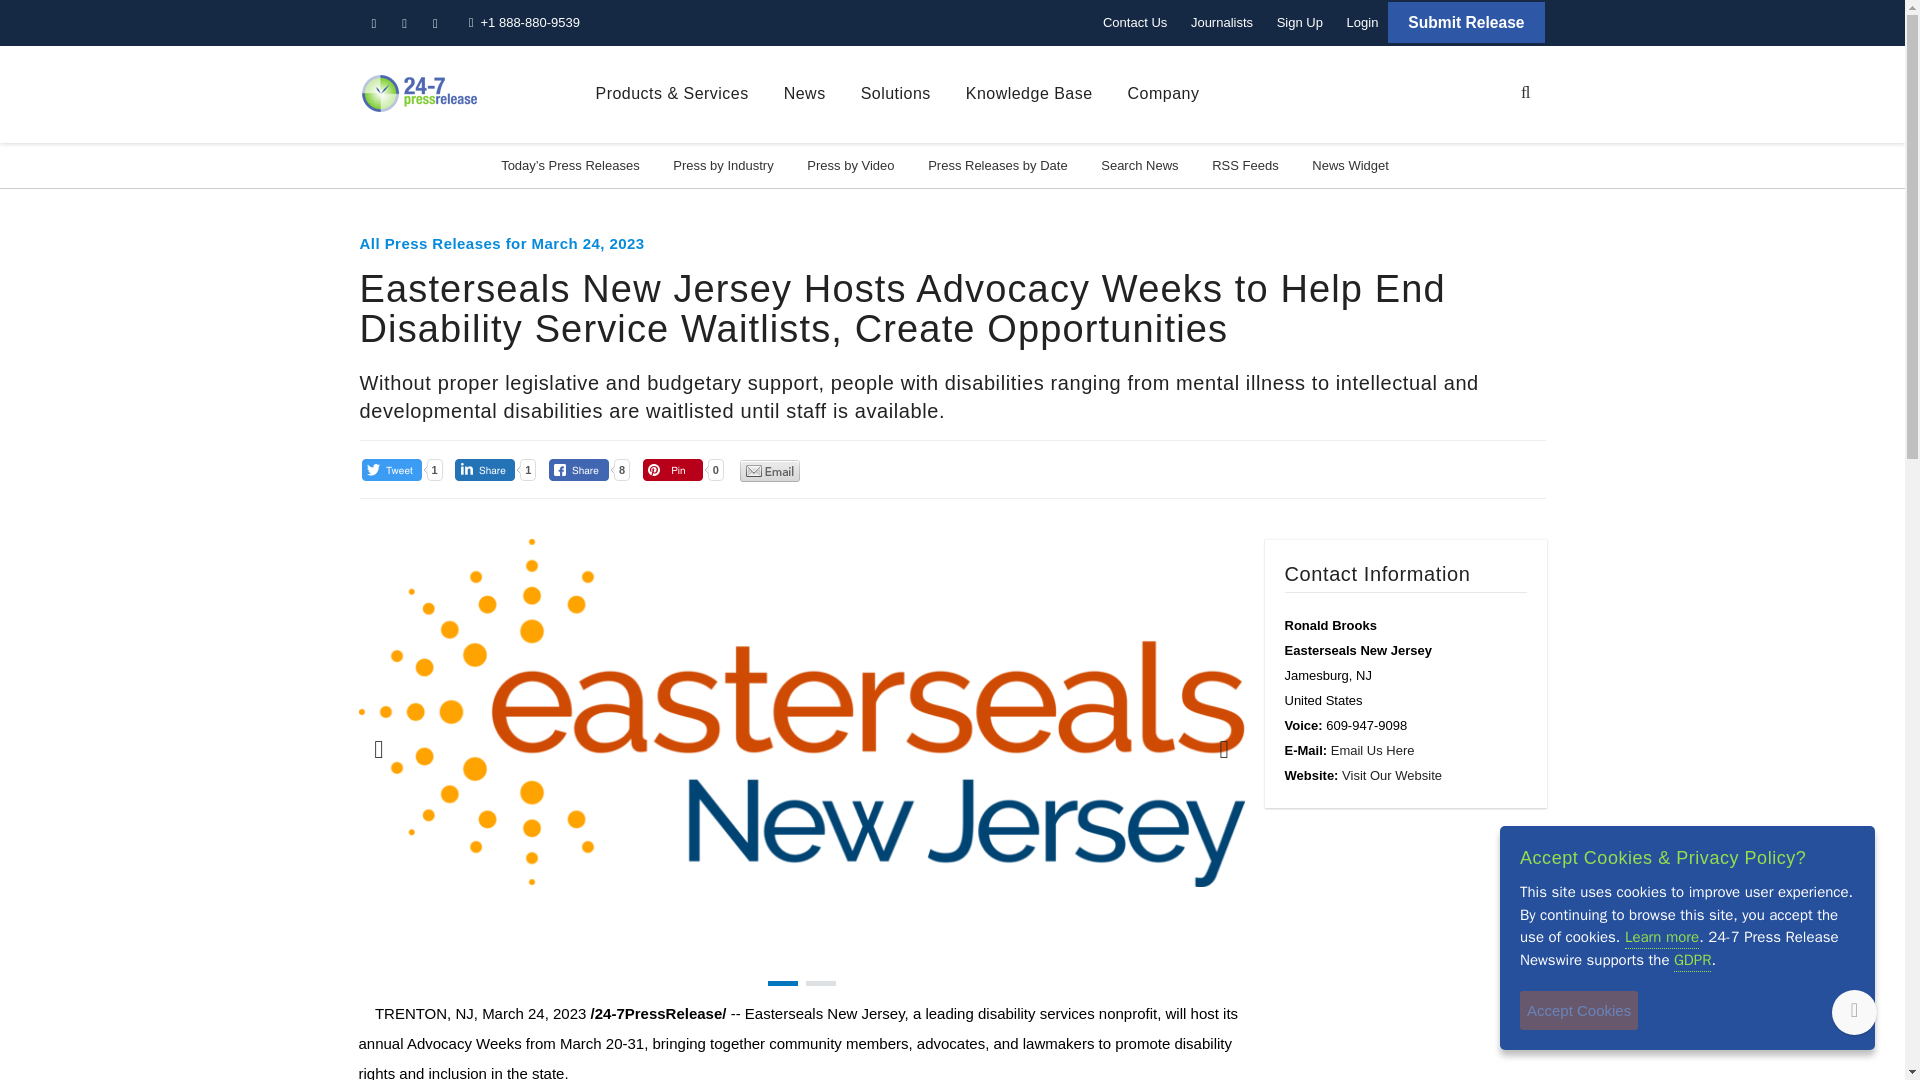  What do you see at coordinates (1222, 22) in the screenshot?
I see `Journalists` at bounding box center [1222, 22].